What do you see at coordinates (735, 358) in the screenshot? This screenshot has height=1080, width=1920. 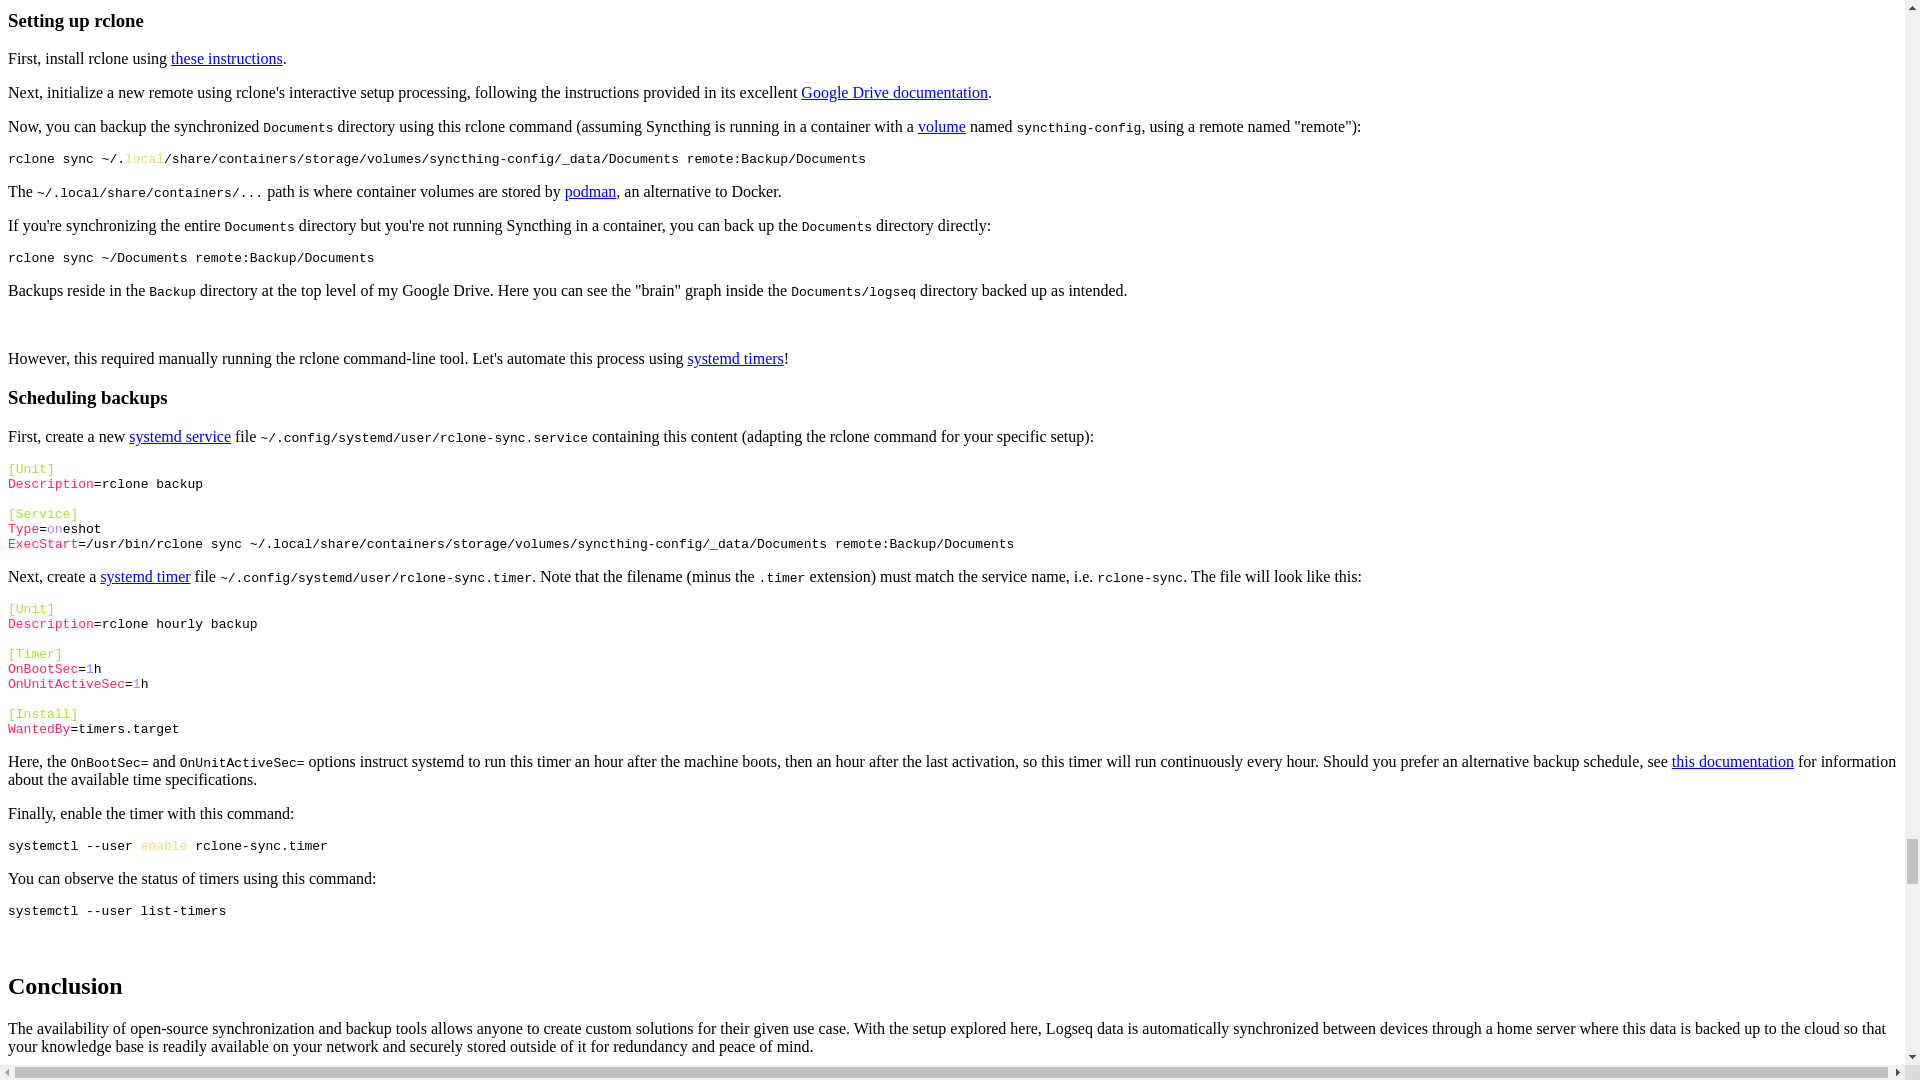 I see `systemd timers` at bounding box center [735, 358].